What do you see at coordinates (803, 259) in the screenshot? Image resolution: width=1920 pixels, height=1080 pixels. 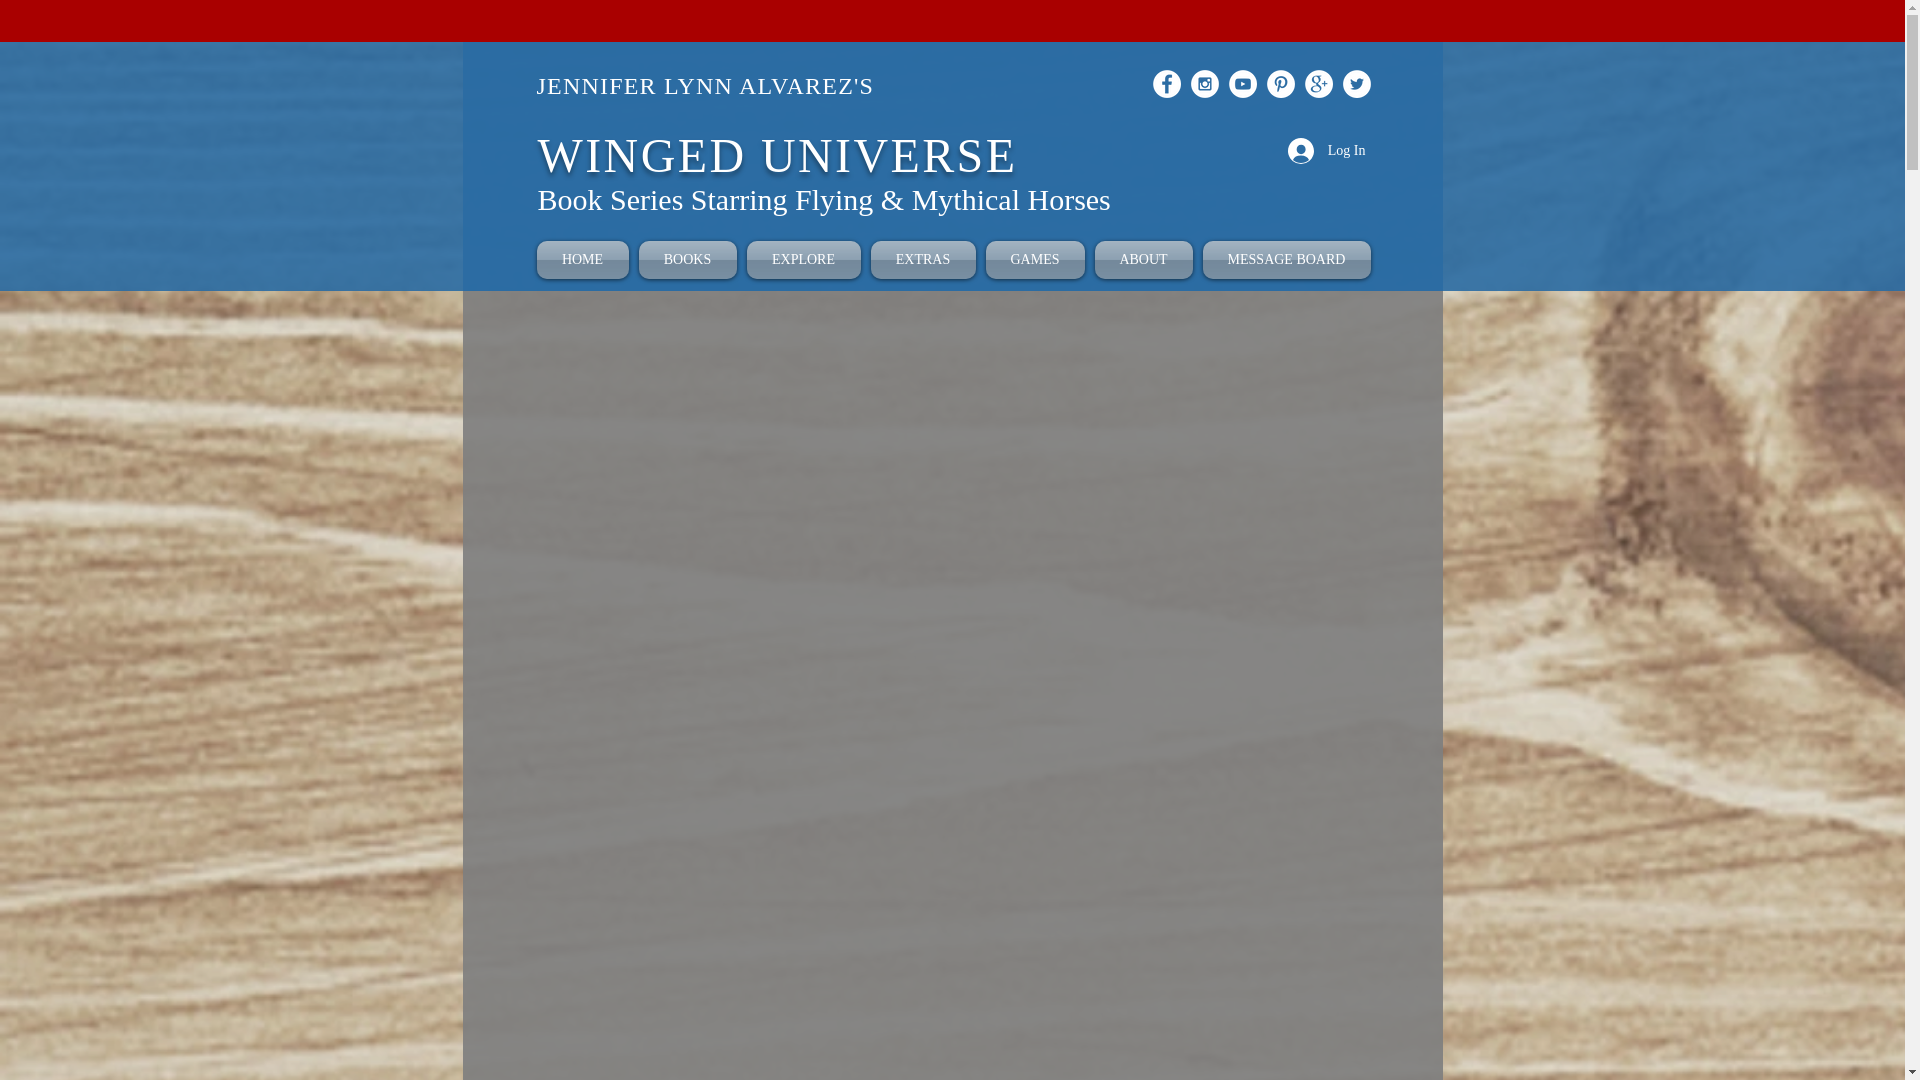 I see `EXPLORE` at bounding box center [803, 259].